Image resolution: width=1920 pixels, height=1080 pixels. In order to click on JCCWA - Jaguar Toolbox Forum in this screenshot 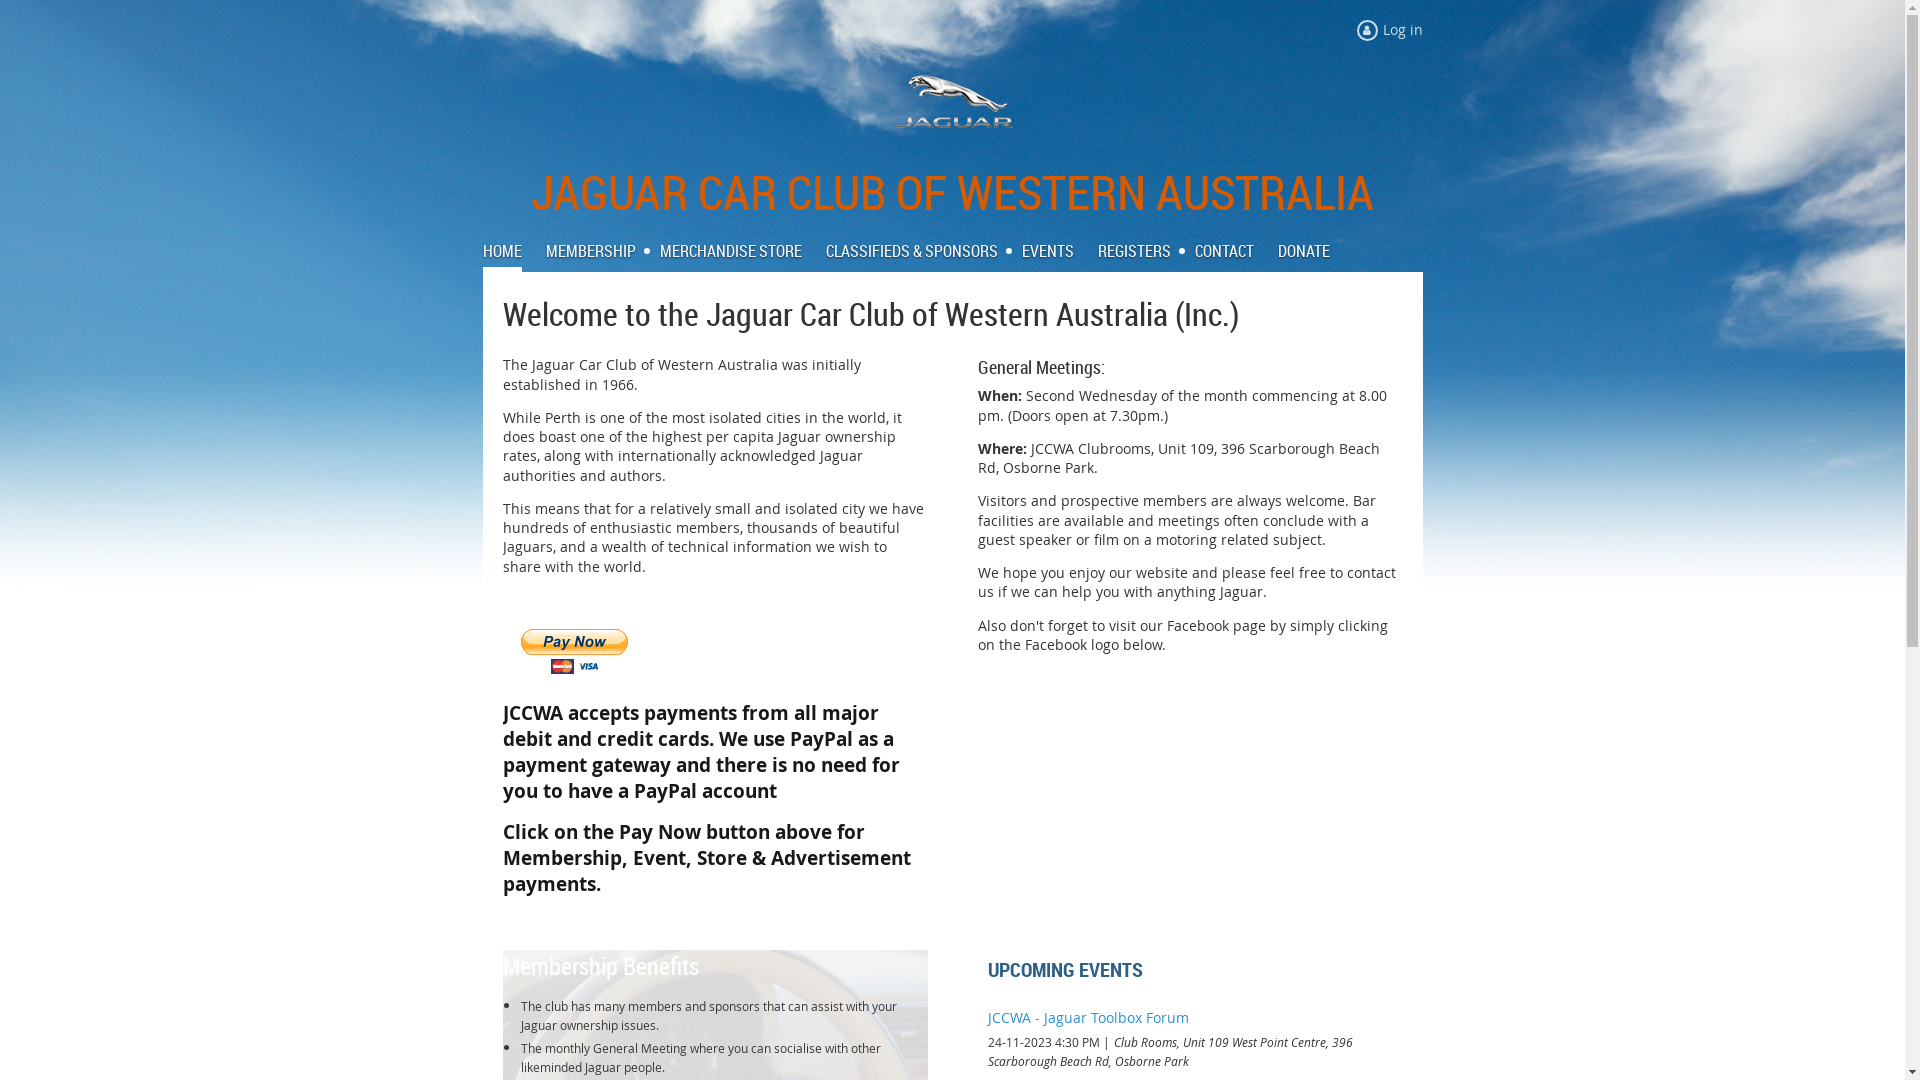, I will do `click(1088, 1018)`.